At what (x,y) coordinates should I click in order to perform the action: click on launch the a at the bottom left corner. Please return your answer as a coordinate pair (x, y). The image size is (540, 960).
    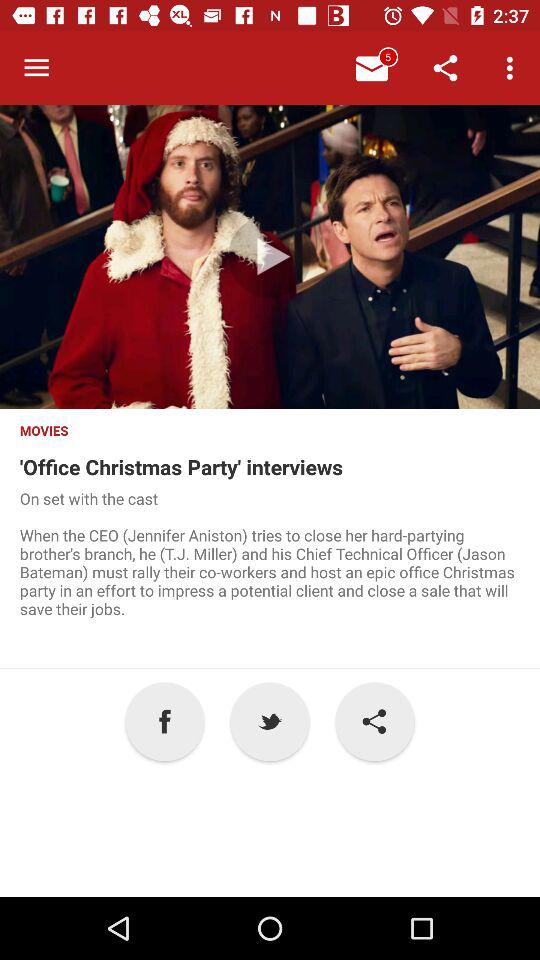
    Looking at the image, I should click on (164, 722).